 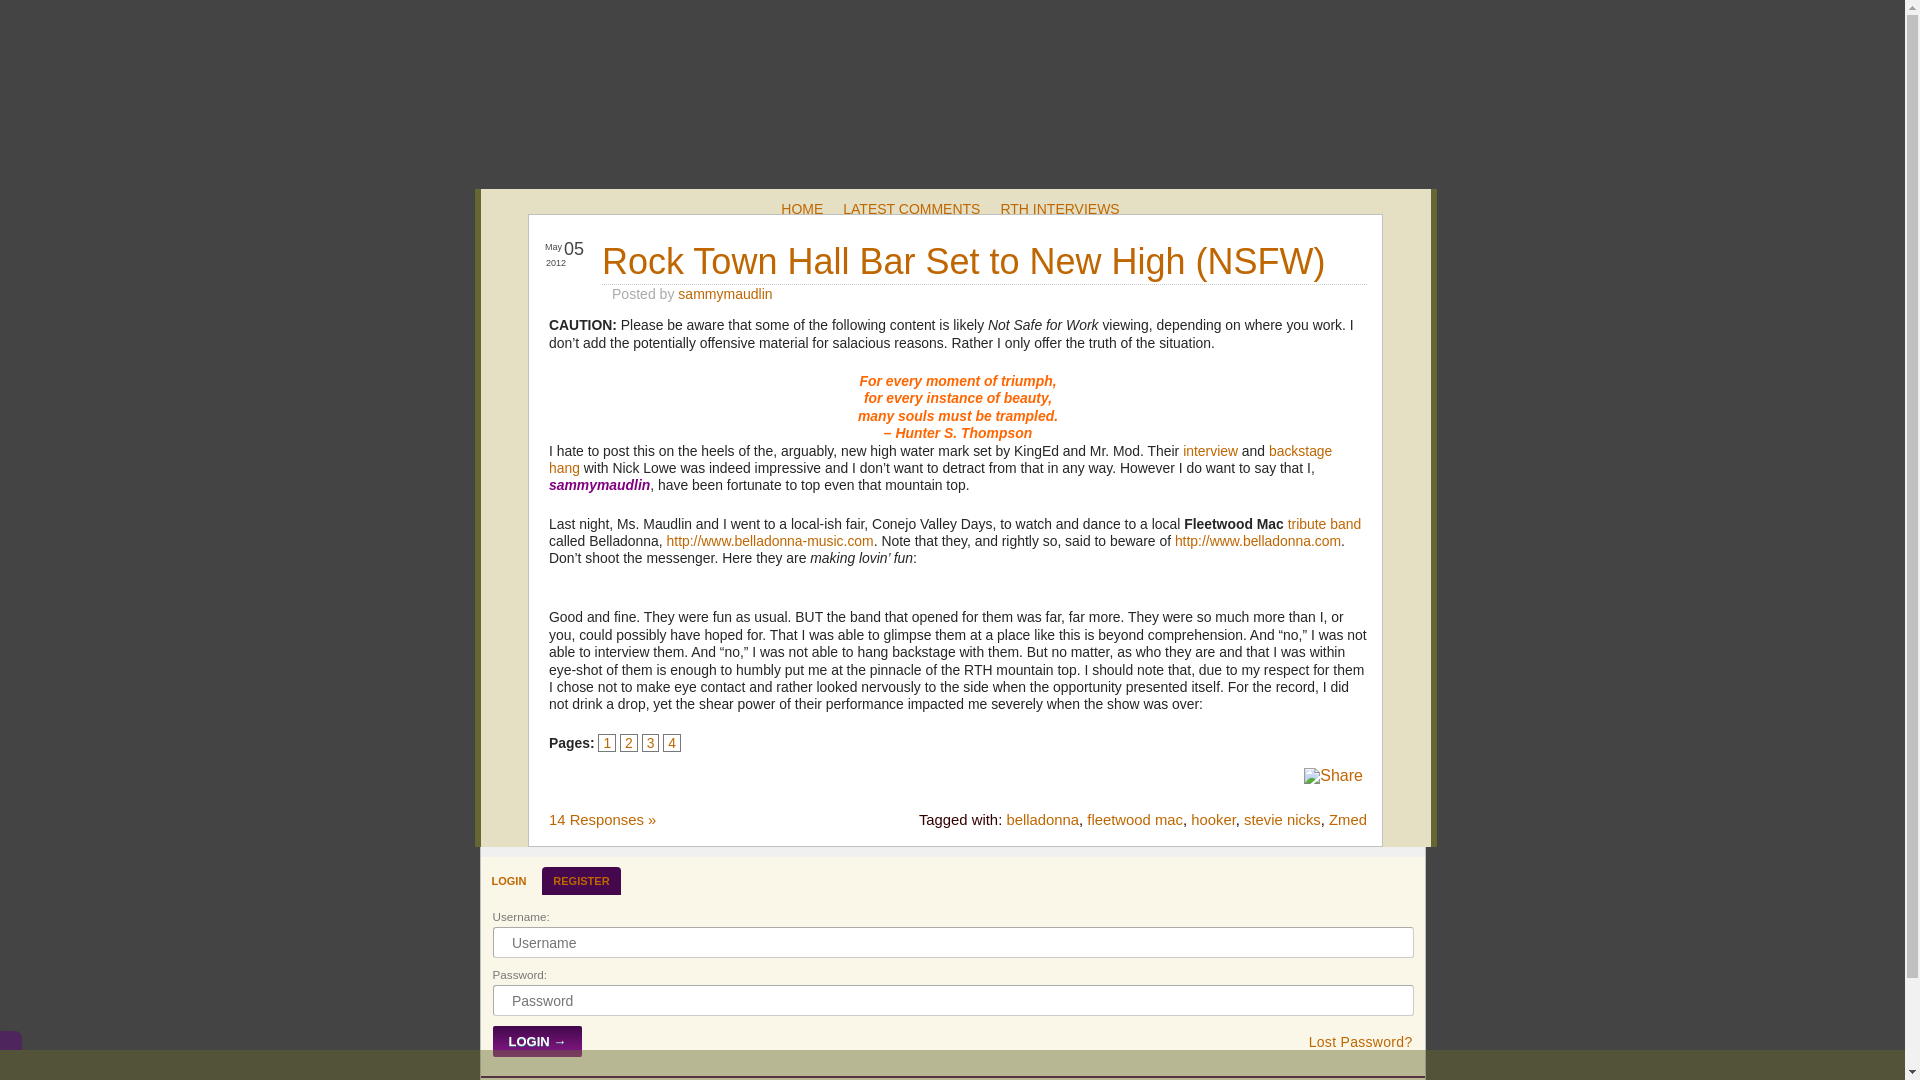 What do you see at coordinates (802, 207) in the screenshot?
I see `HOME` at bounding box center [802, 207].